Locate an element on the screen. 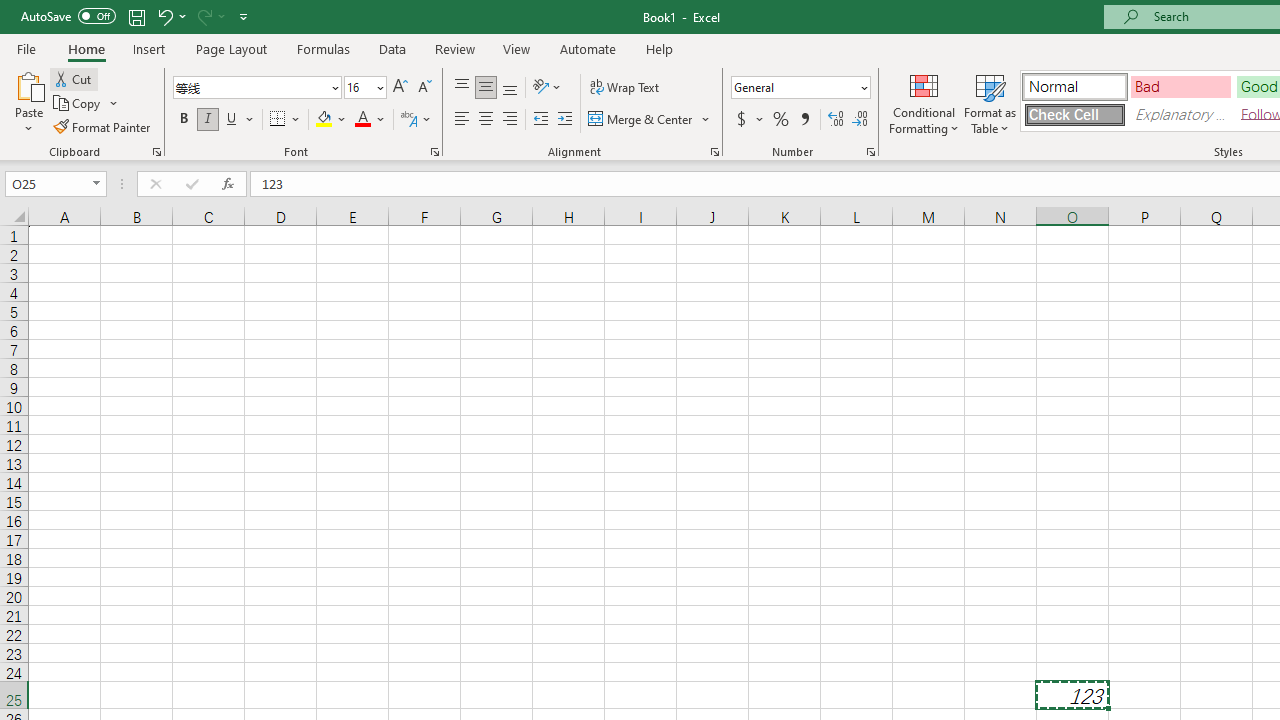 This screenshot has width=1280, height=720. Check Cell is located at coordinates (1074, 114).